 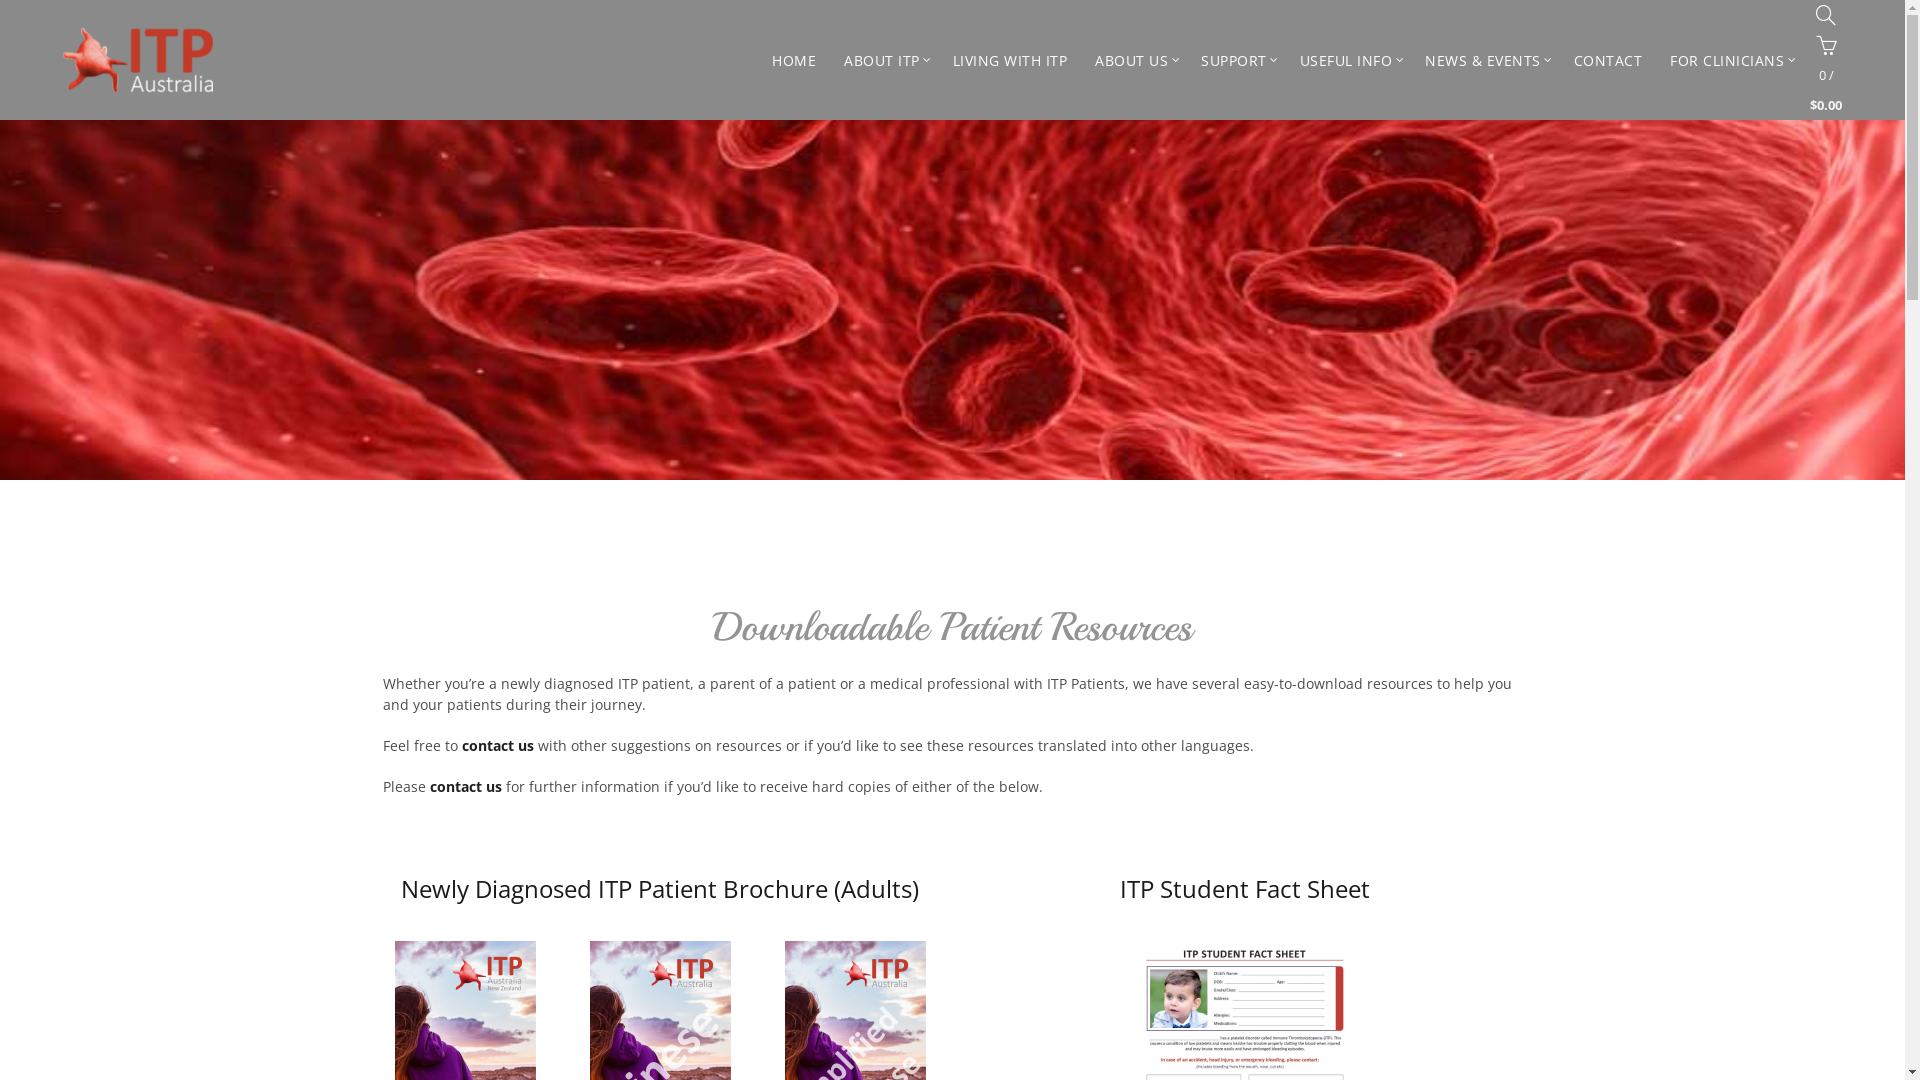 I want to click on LIVING WITH ITP, so click(x=1010, y=60).